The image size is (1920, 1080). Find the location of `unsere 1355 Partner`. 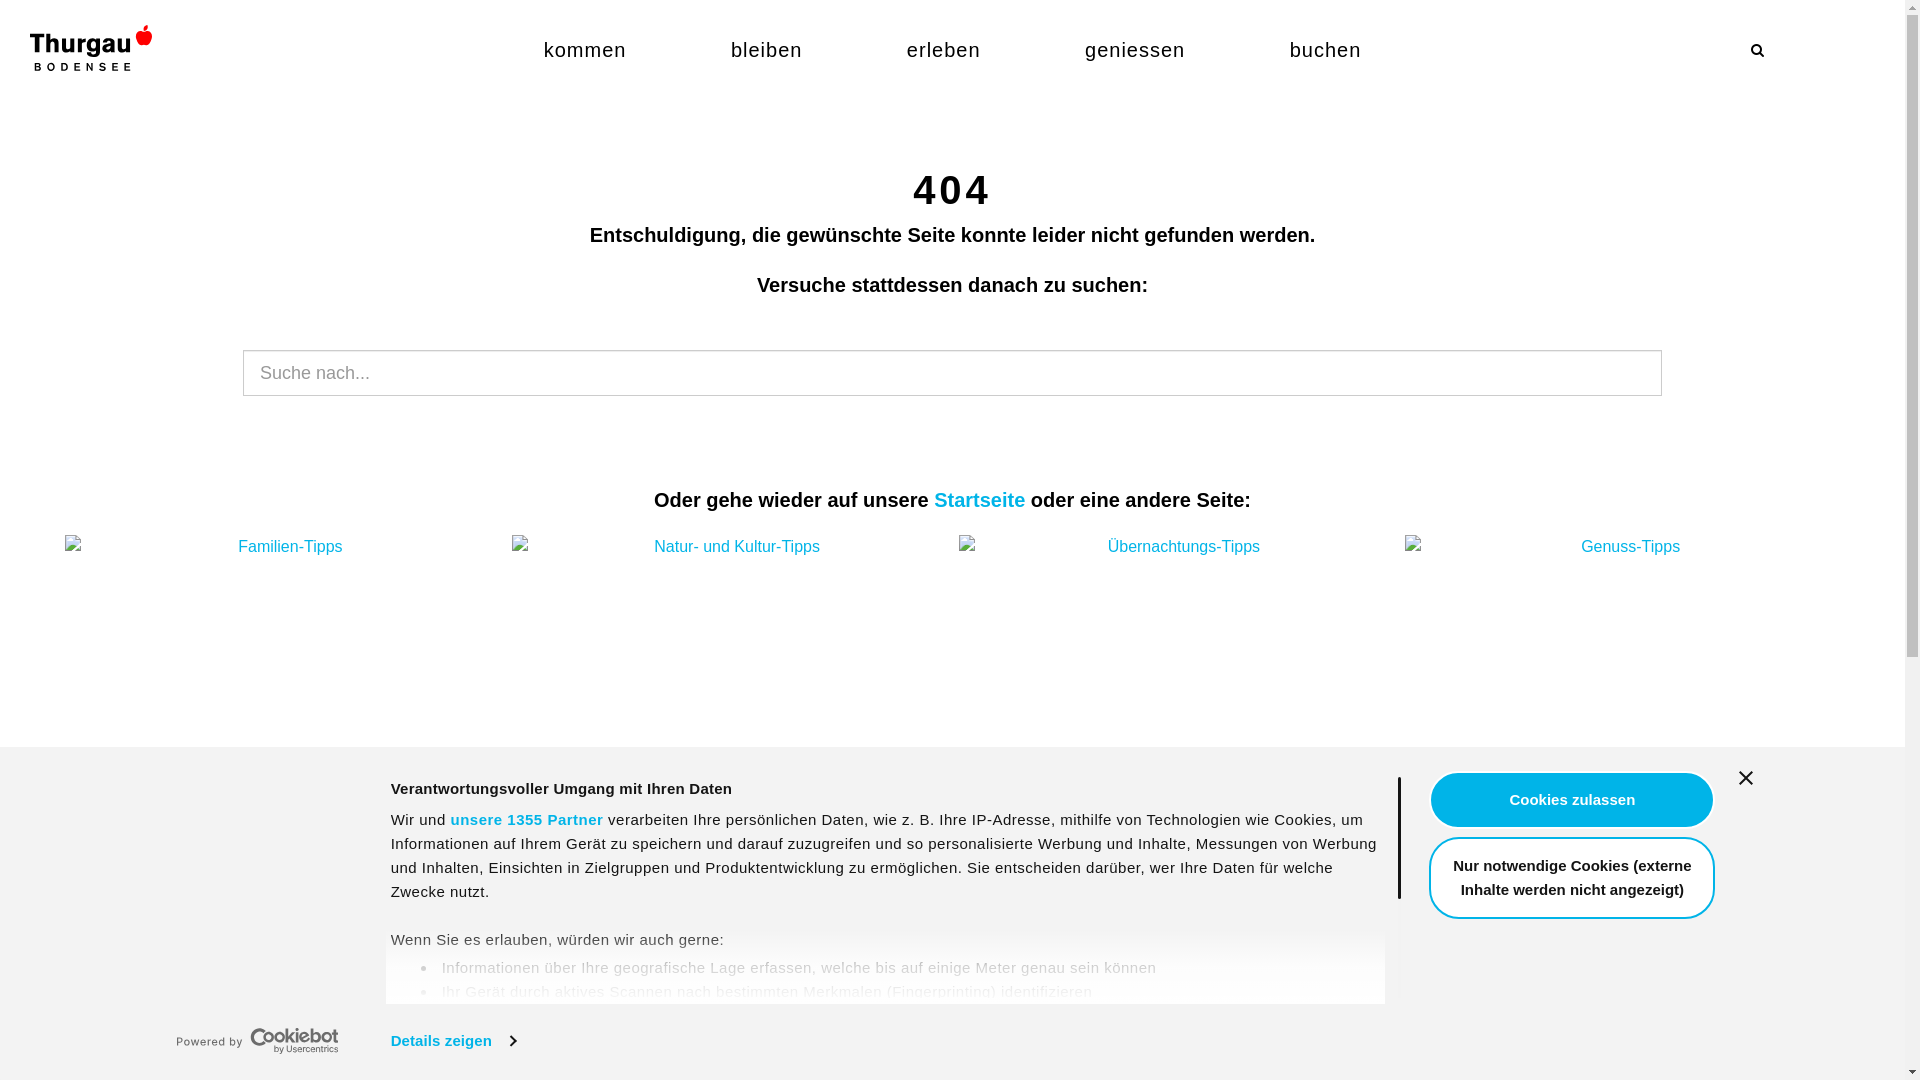

unsere 1355 Partner is located at coordinates (526, 820).